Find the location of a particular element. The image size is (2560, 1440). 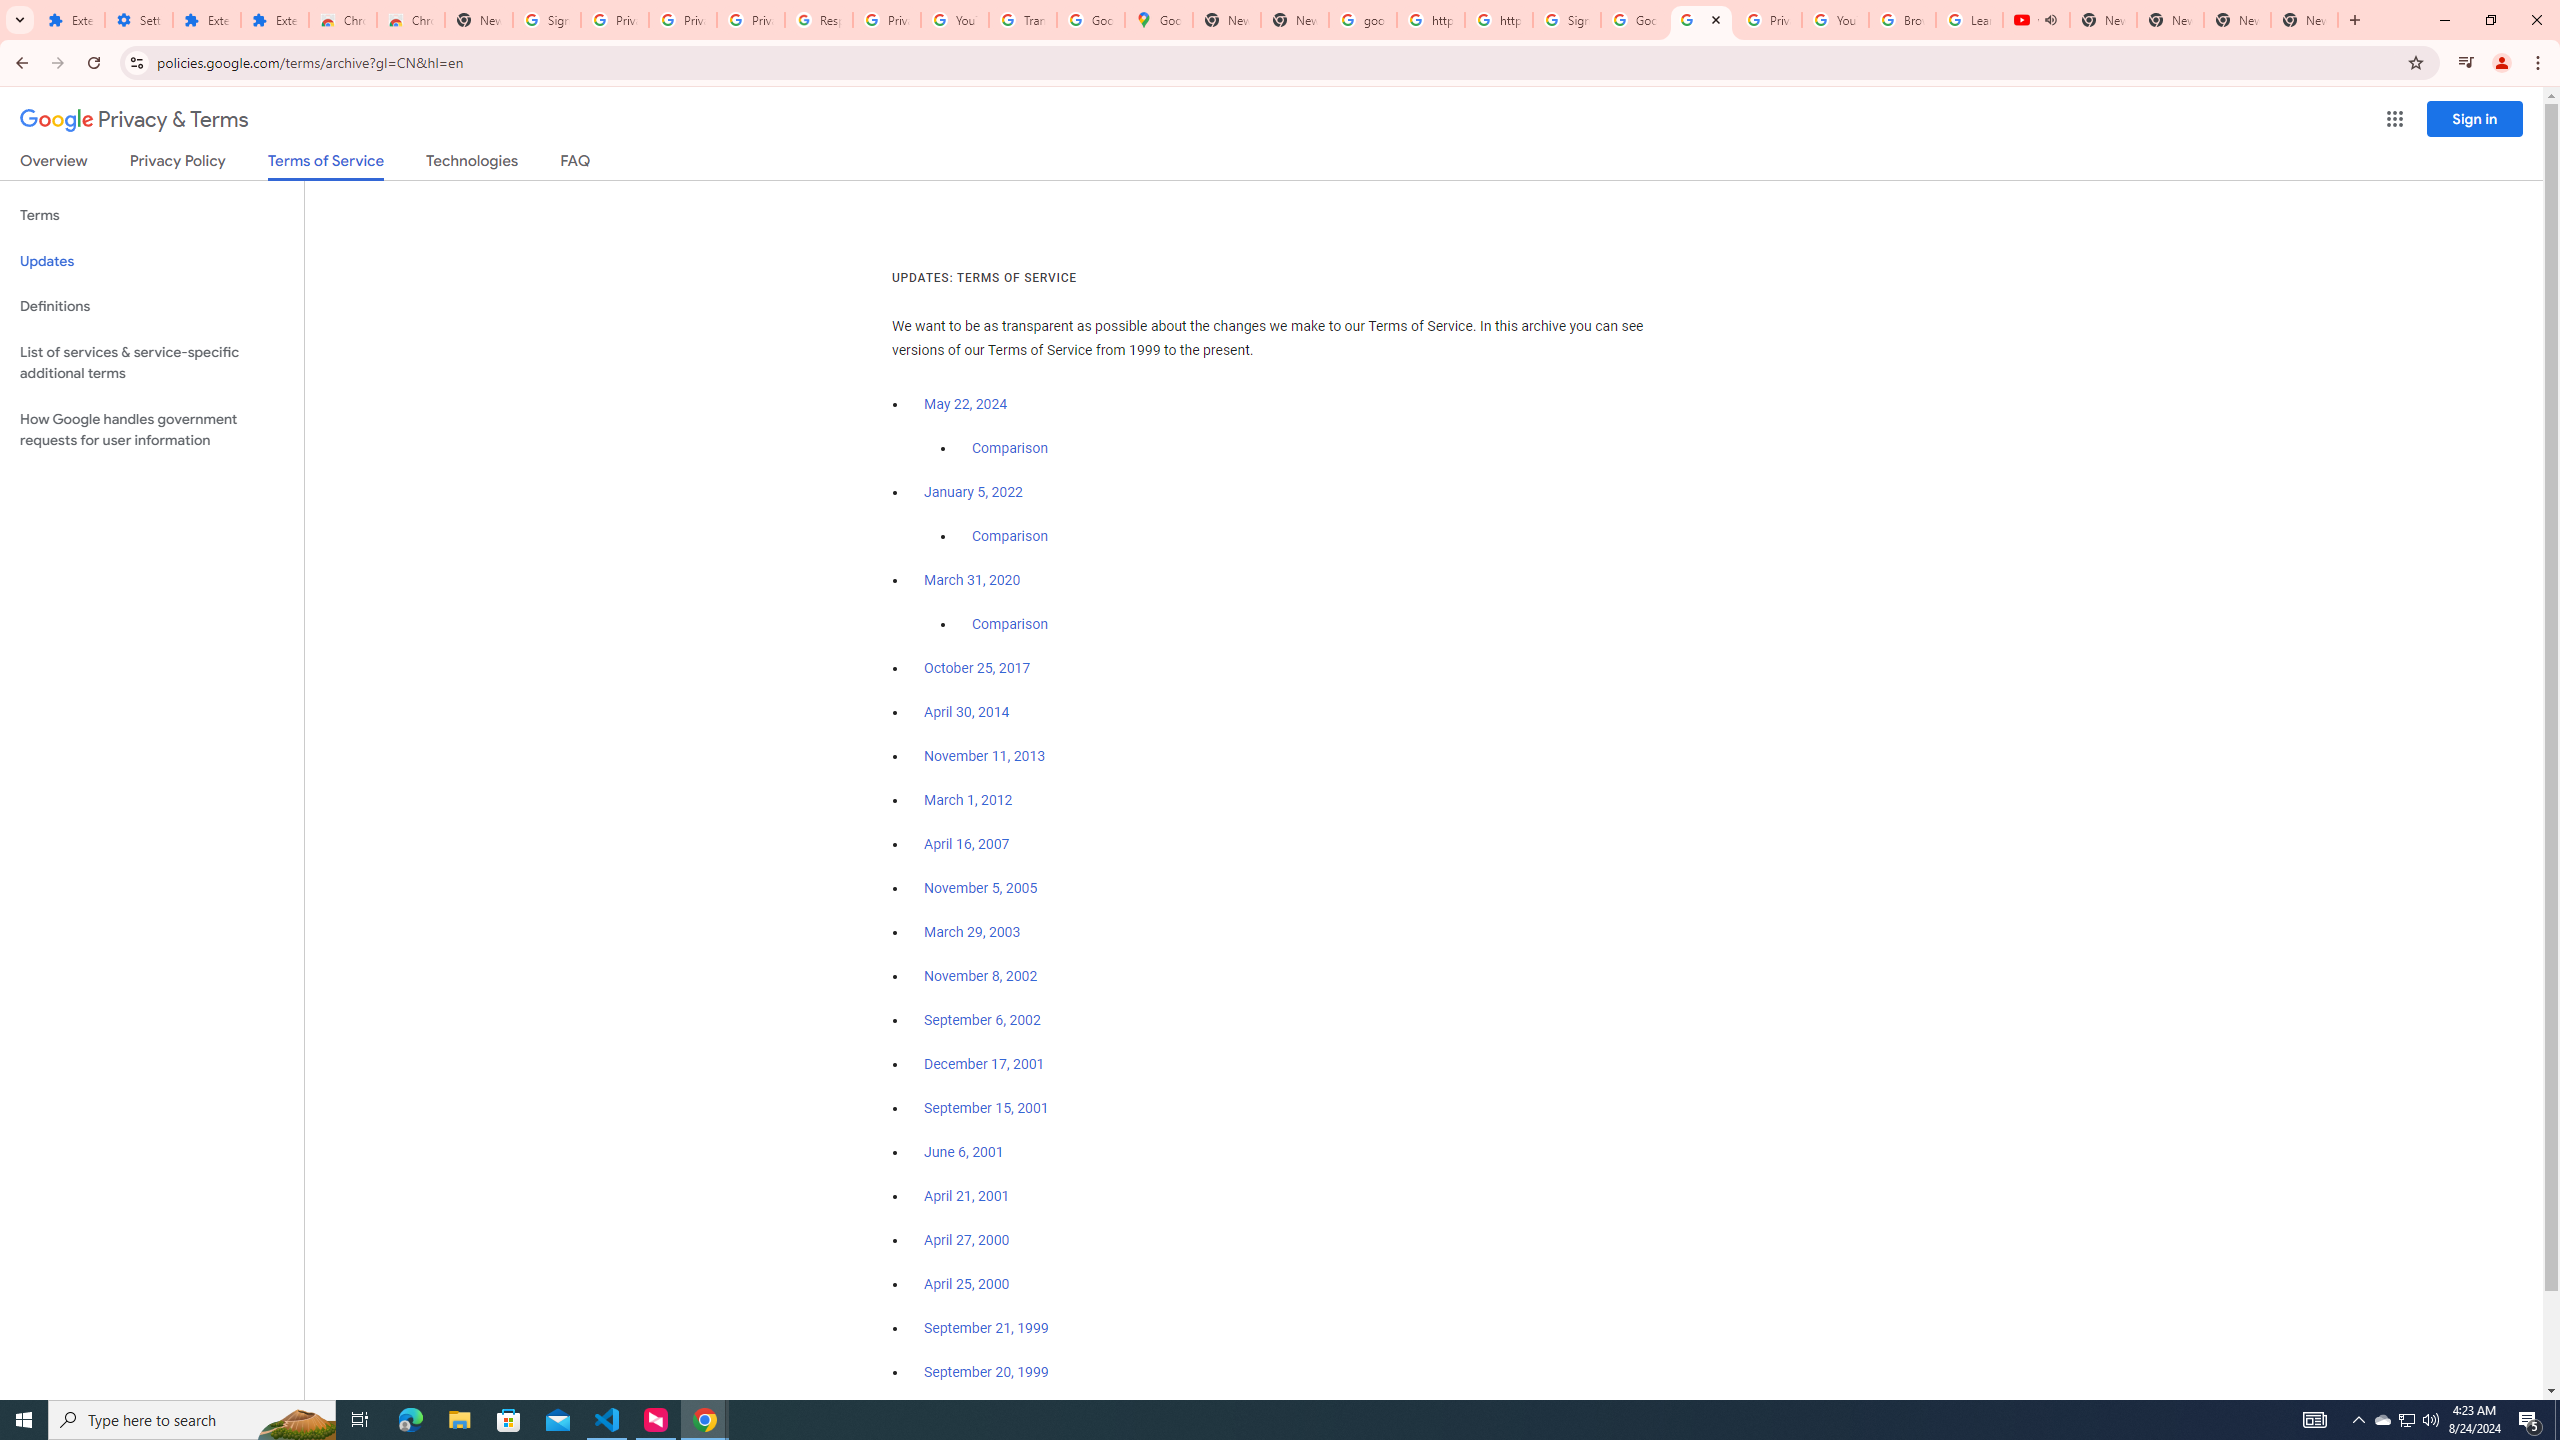

FAQ is located at coordinates (576, 164).